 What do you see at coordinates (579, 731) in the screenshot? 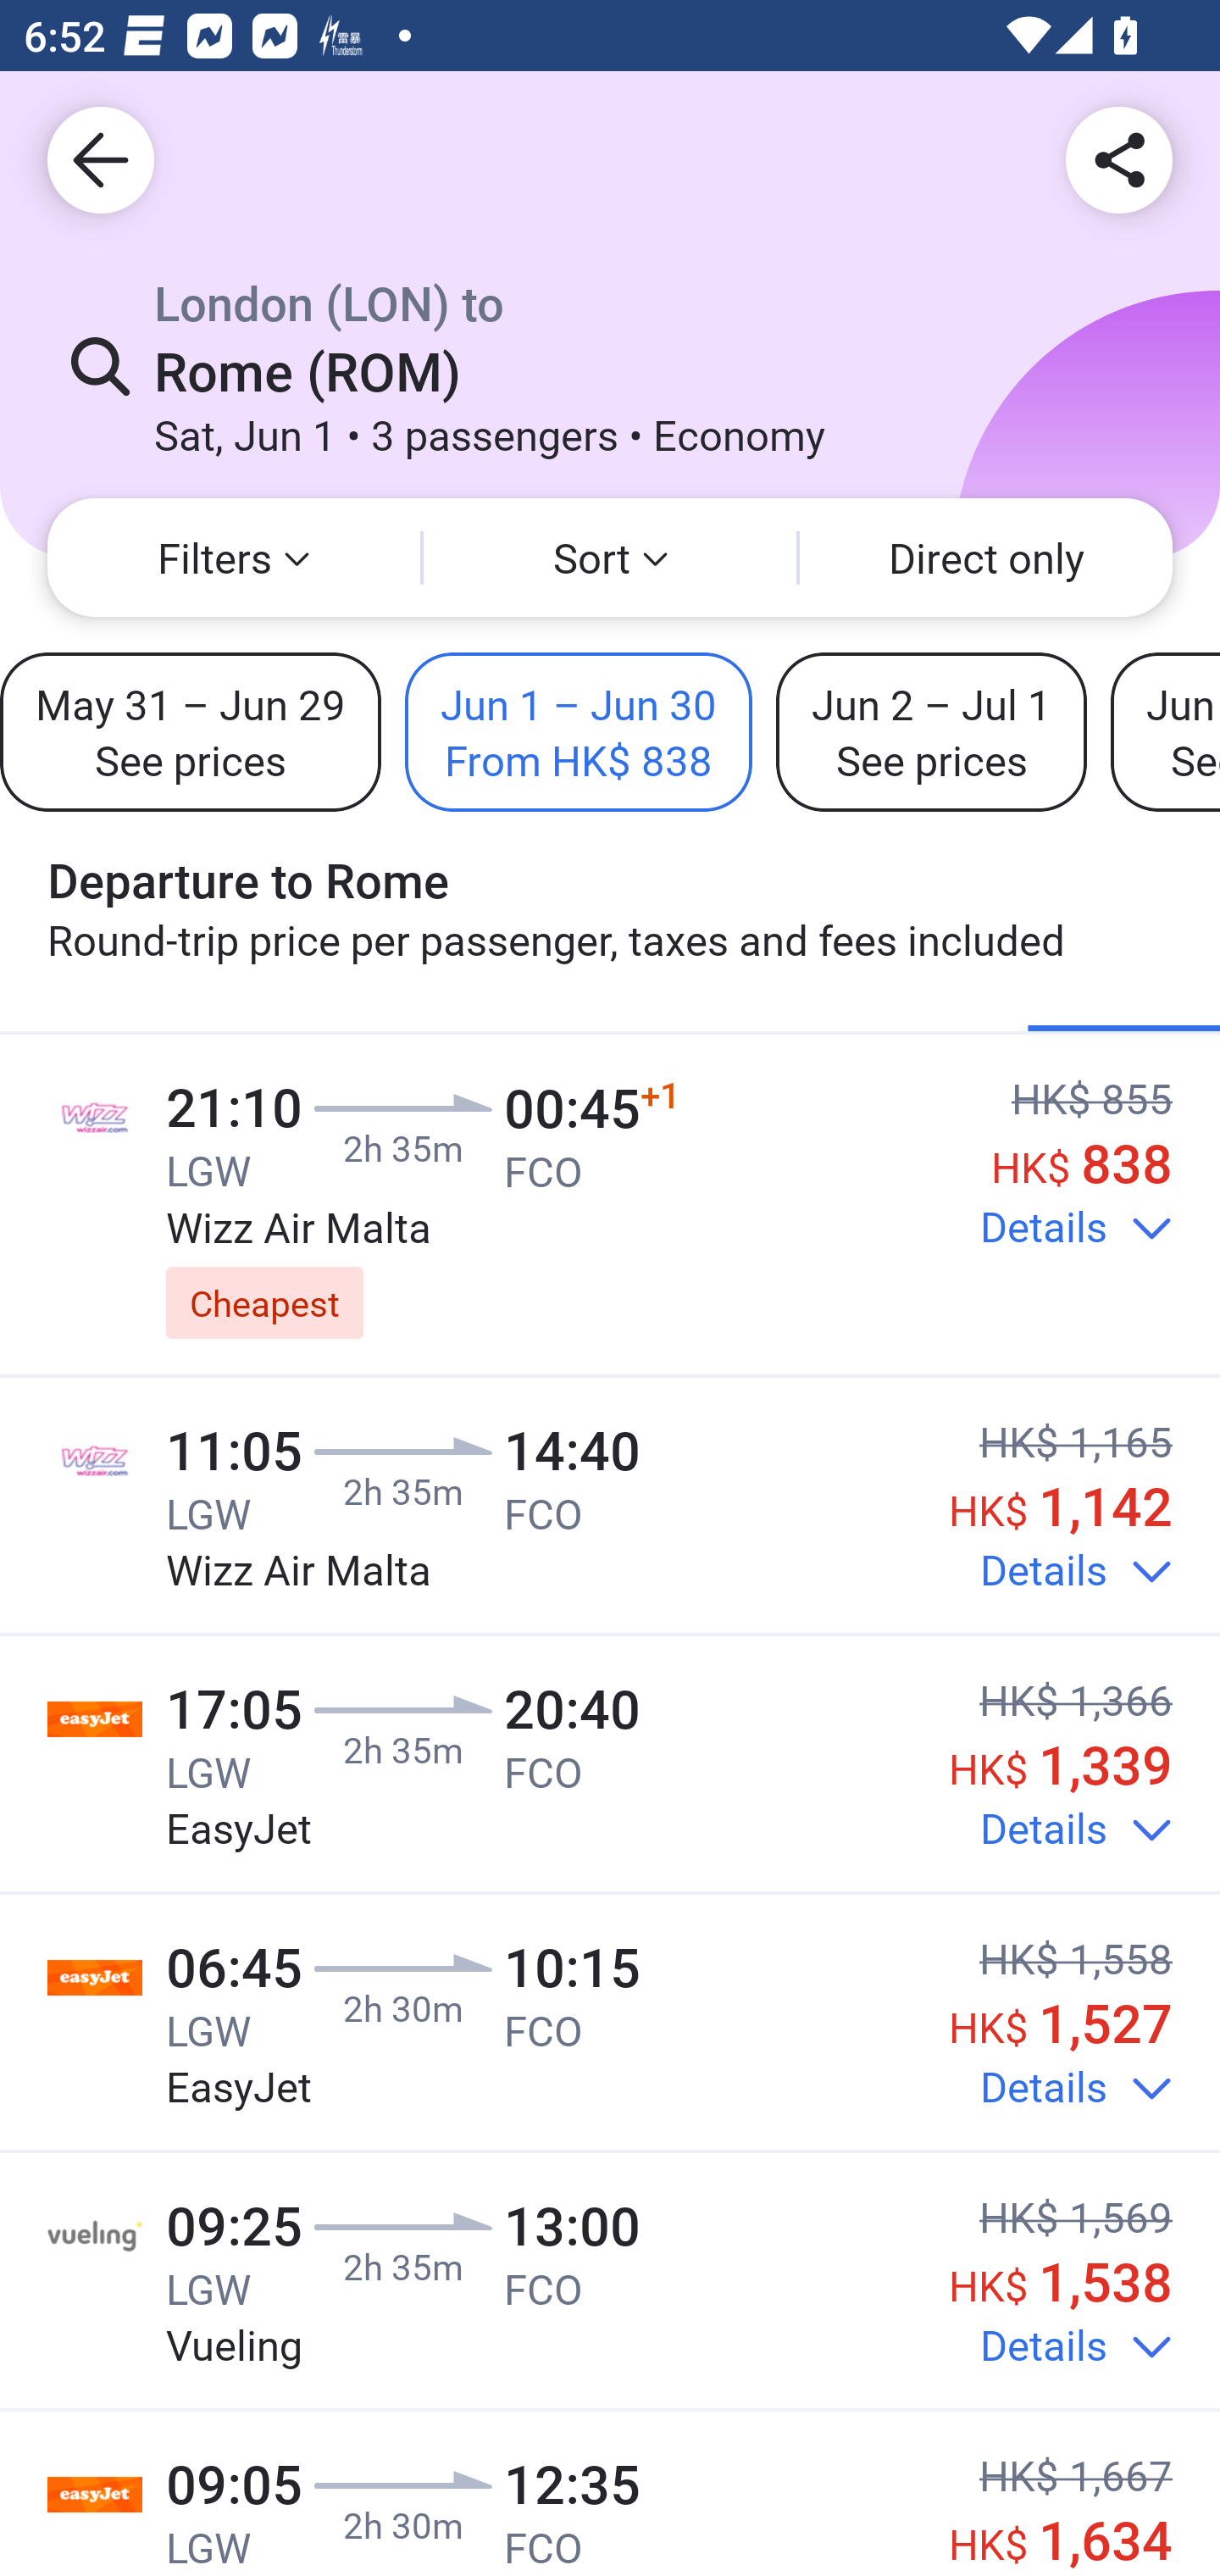
I see `Jun 1 – Jun 30 From HK$ 838` at bounding box center [579, 731].